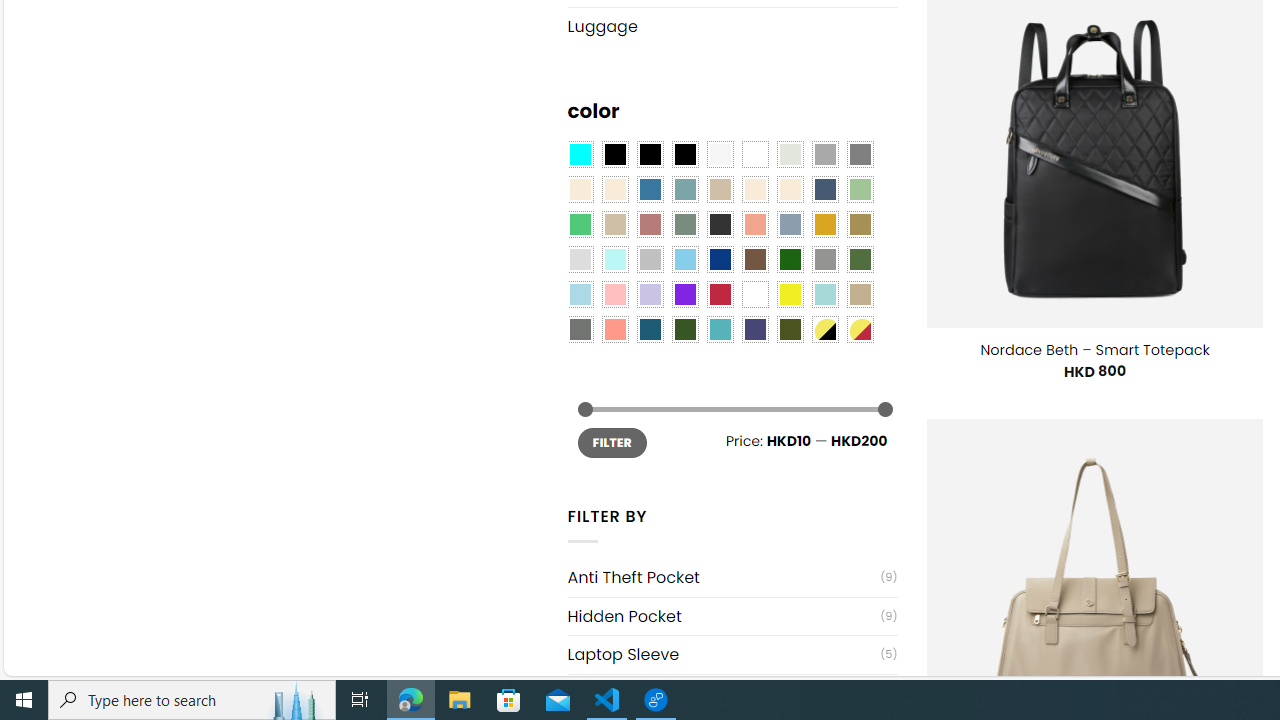 The height and width of the screenshot is (720, 1280). What do you see at coordinates (650, 259) in the screenshot?
I see `Silver` at bounding box center [650, 259].